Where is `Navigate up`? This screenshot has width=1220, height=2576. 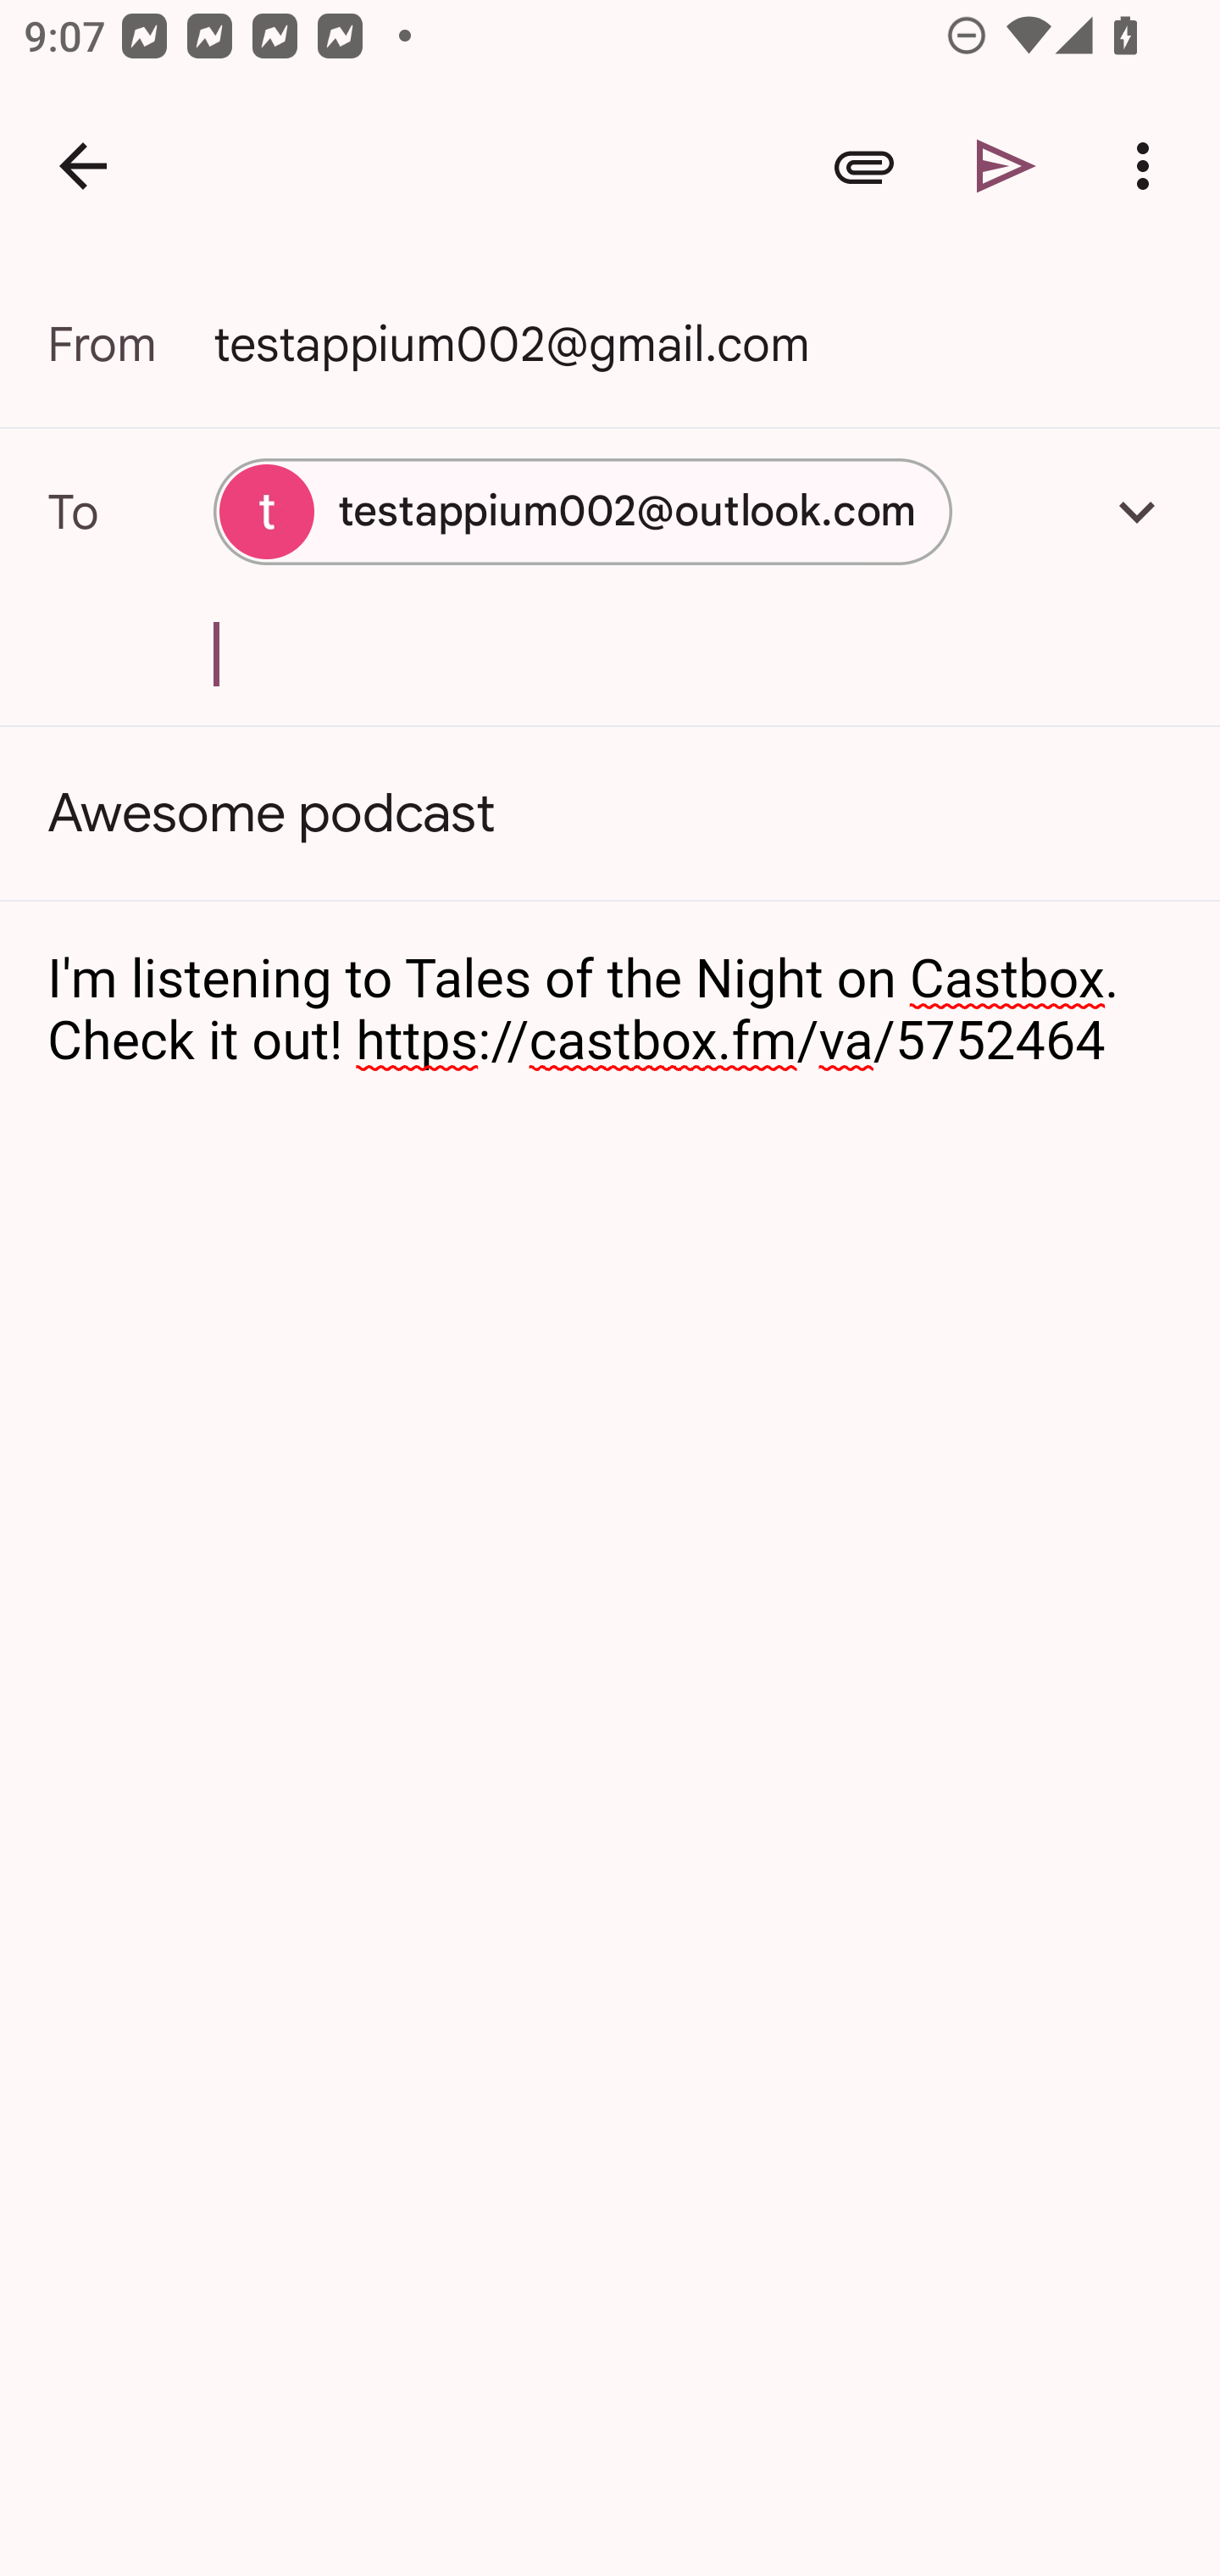 Navigate up is located at coordinates (83, 166).